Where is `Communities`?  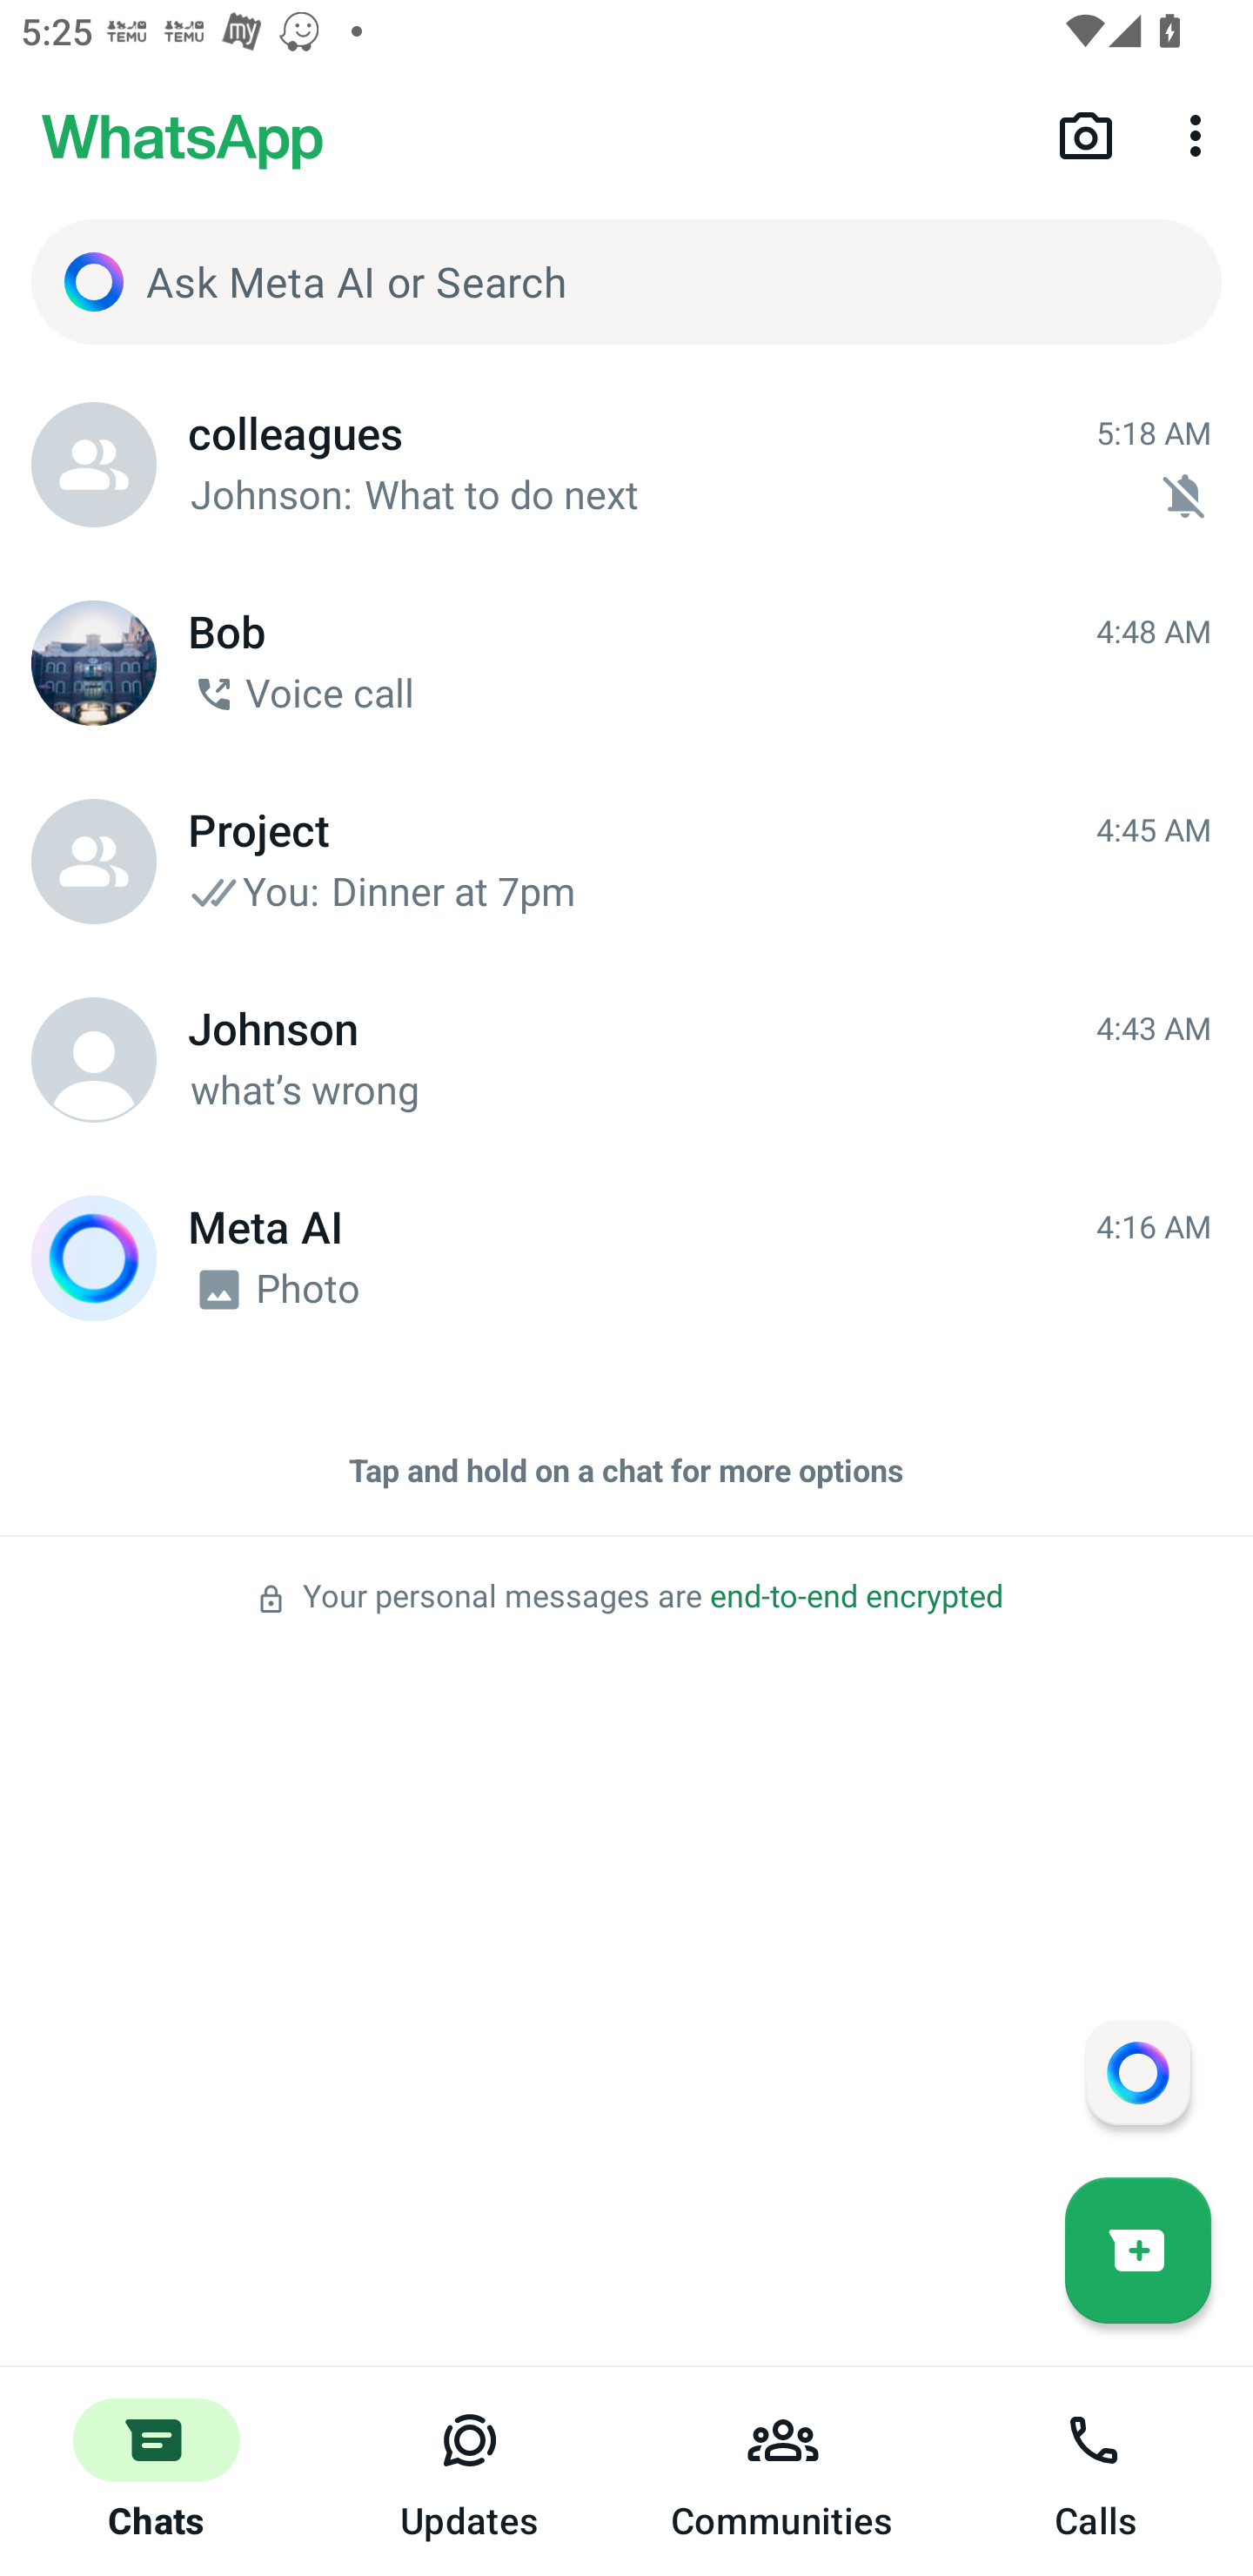 Communities is located at coordinates (783, 2472).